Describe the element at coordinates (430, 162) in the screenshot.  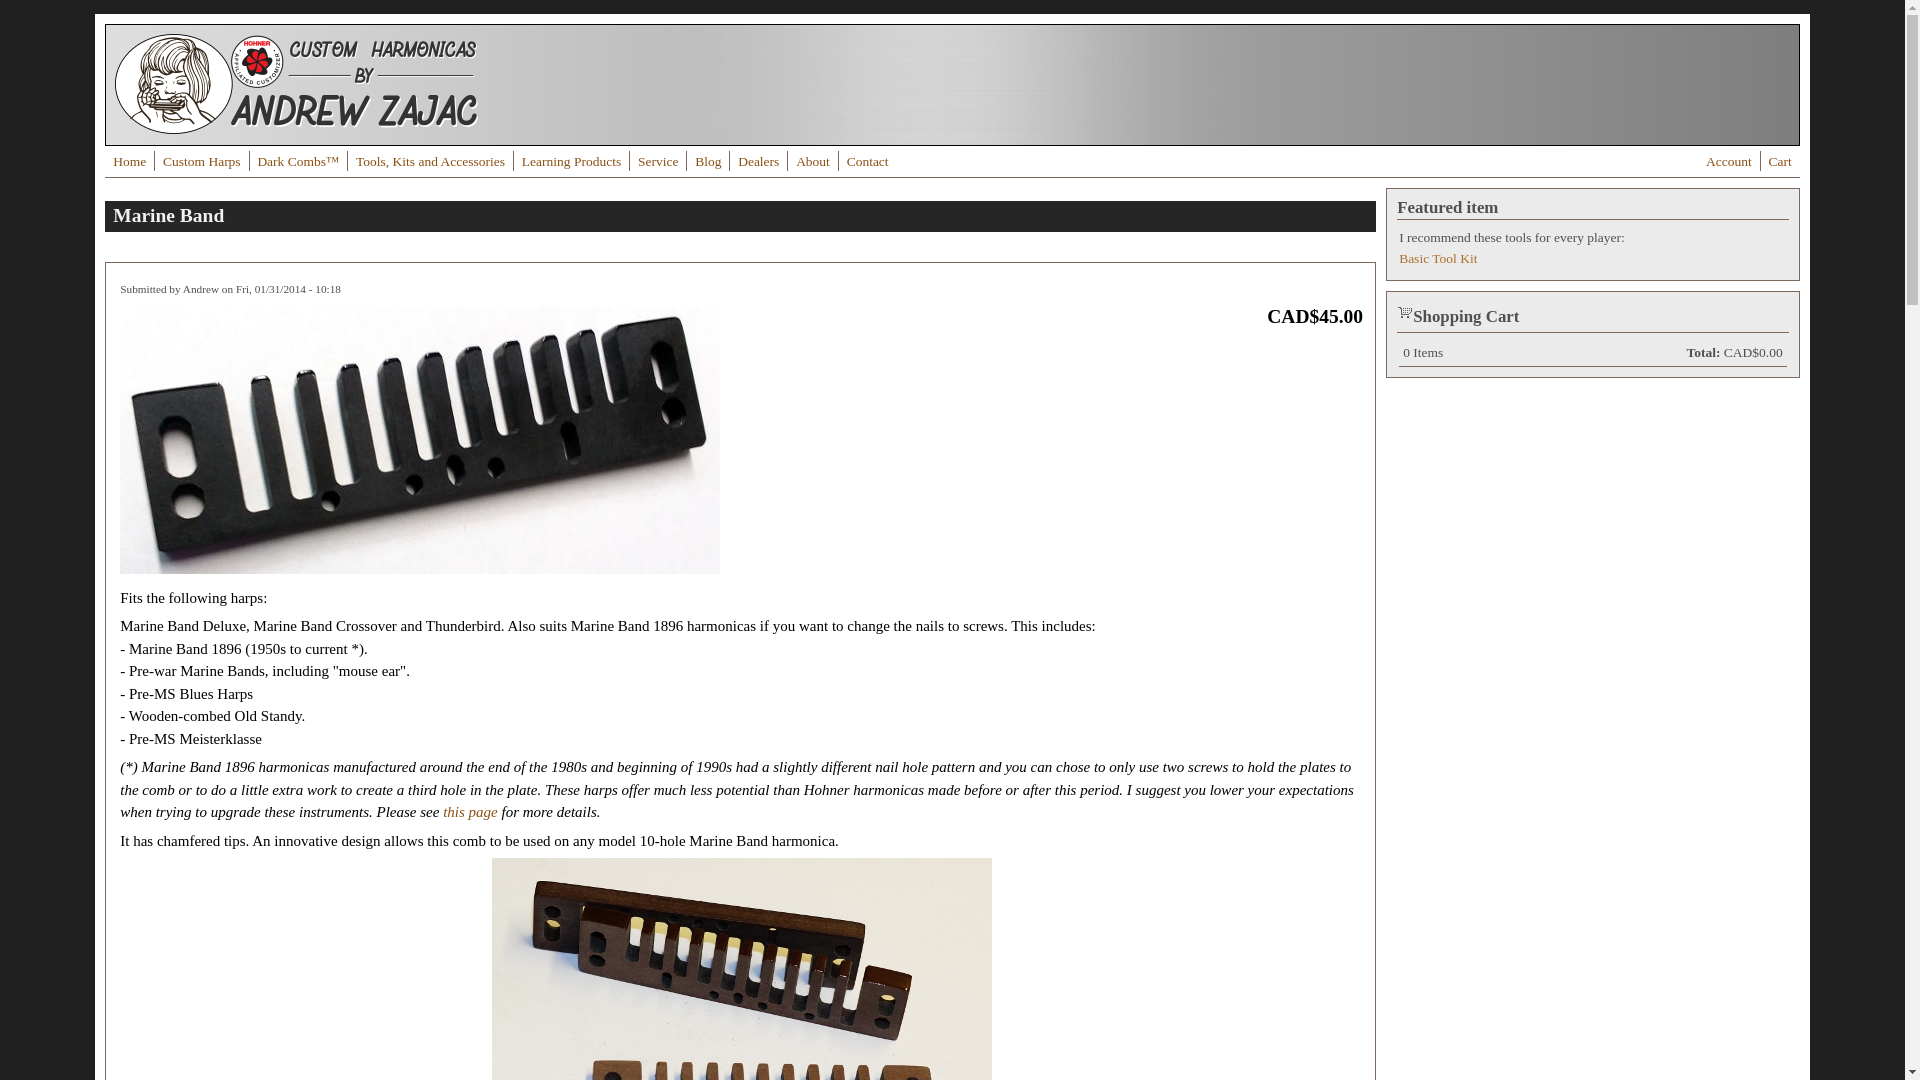
I see `Tools, Kits and Accessories` at that location.